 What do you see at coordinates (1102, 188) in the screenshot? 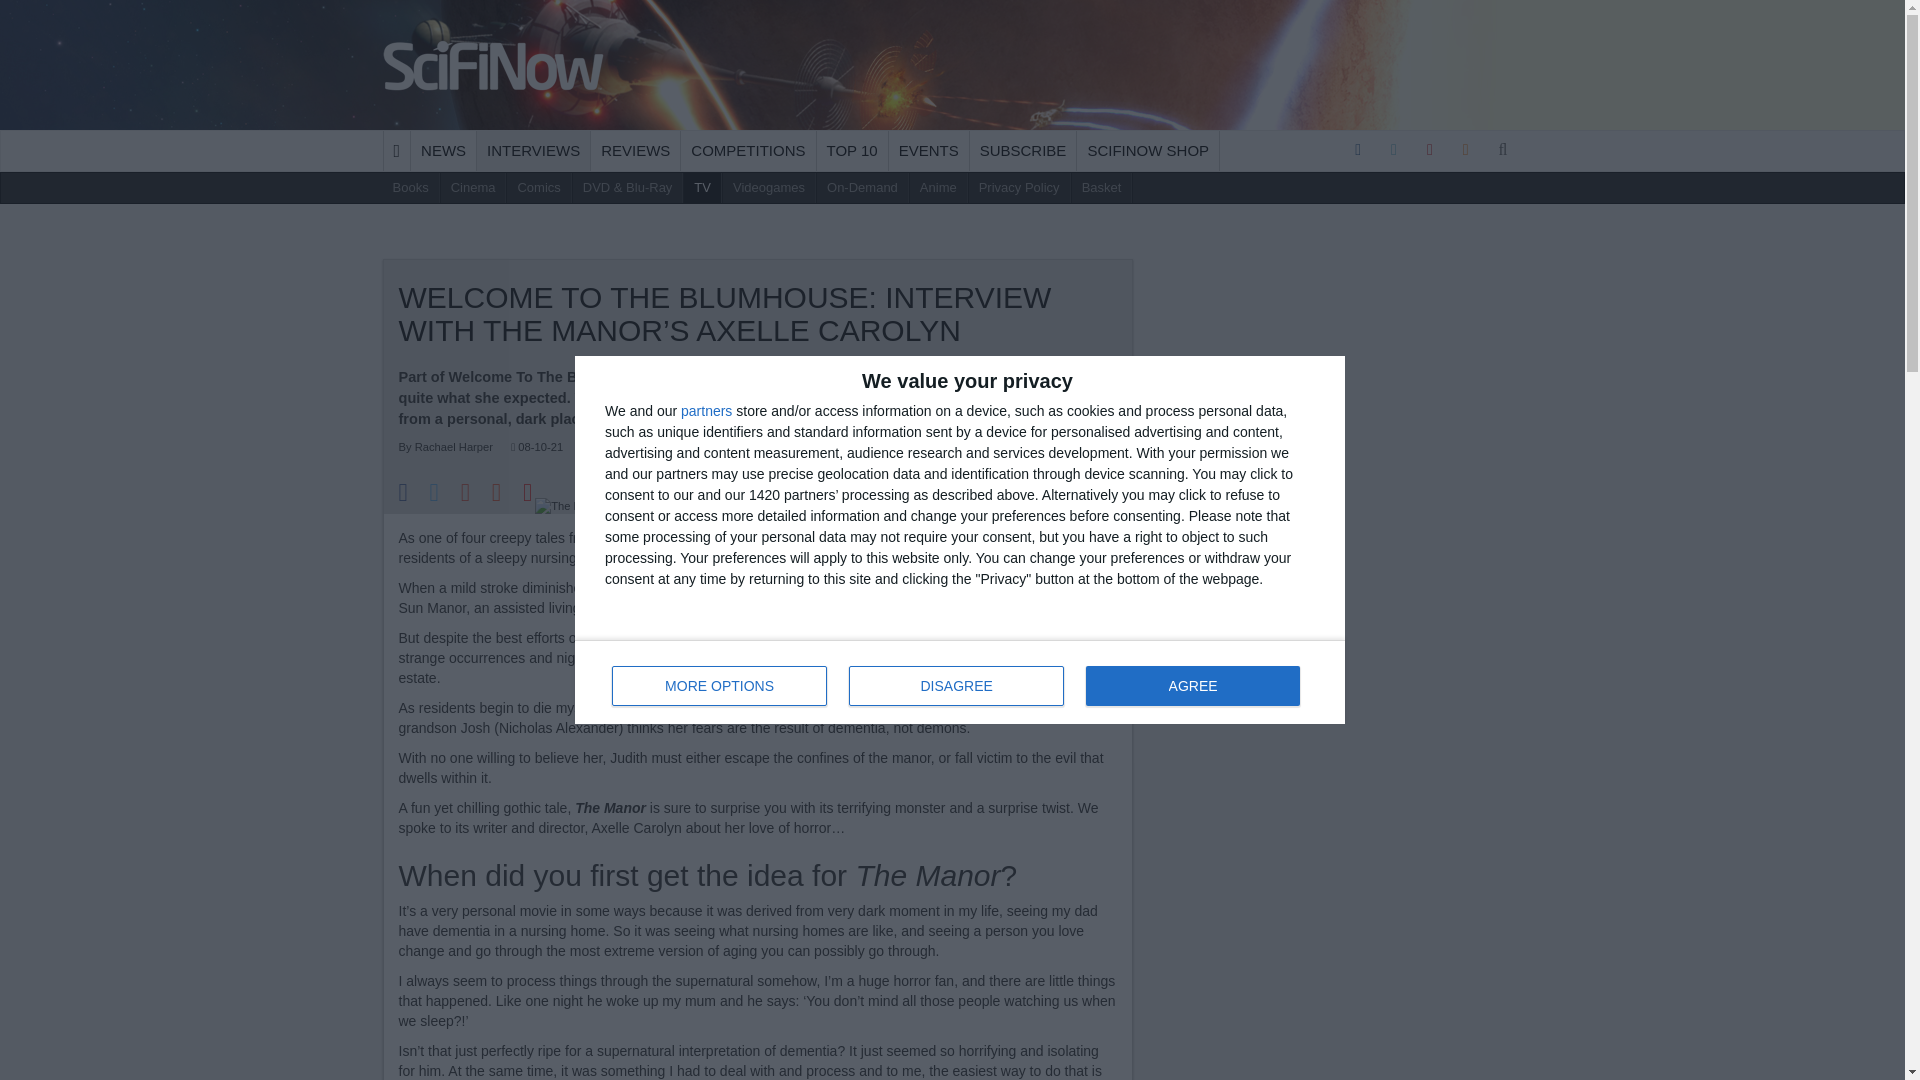
I see `Basket` at bounding box center [1102, 188].